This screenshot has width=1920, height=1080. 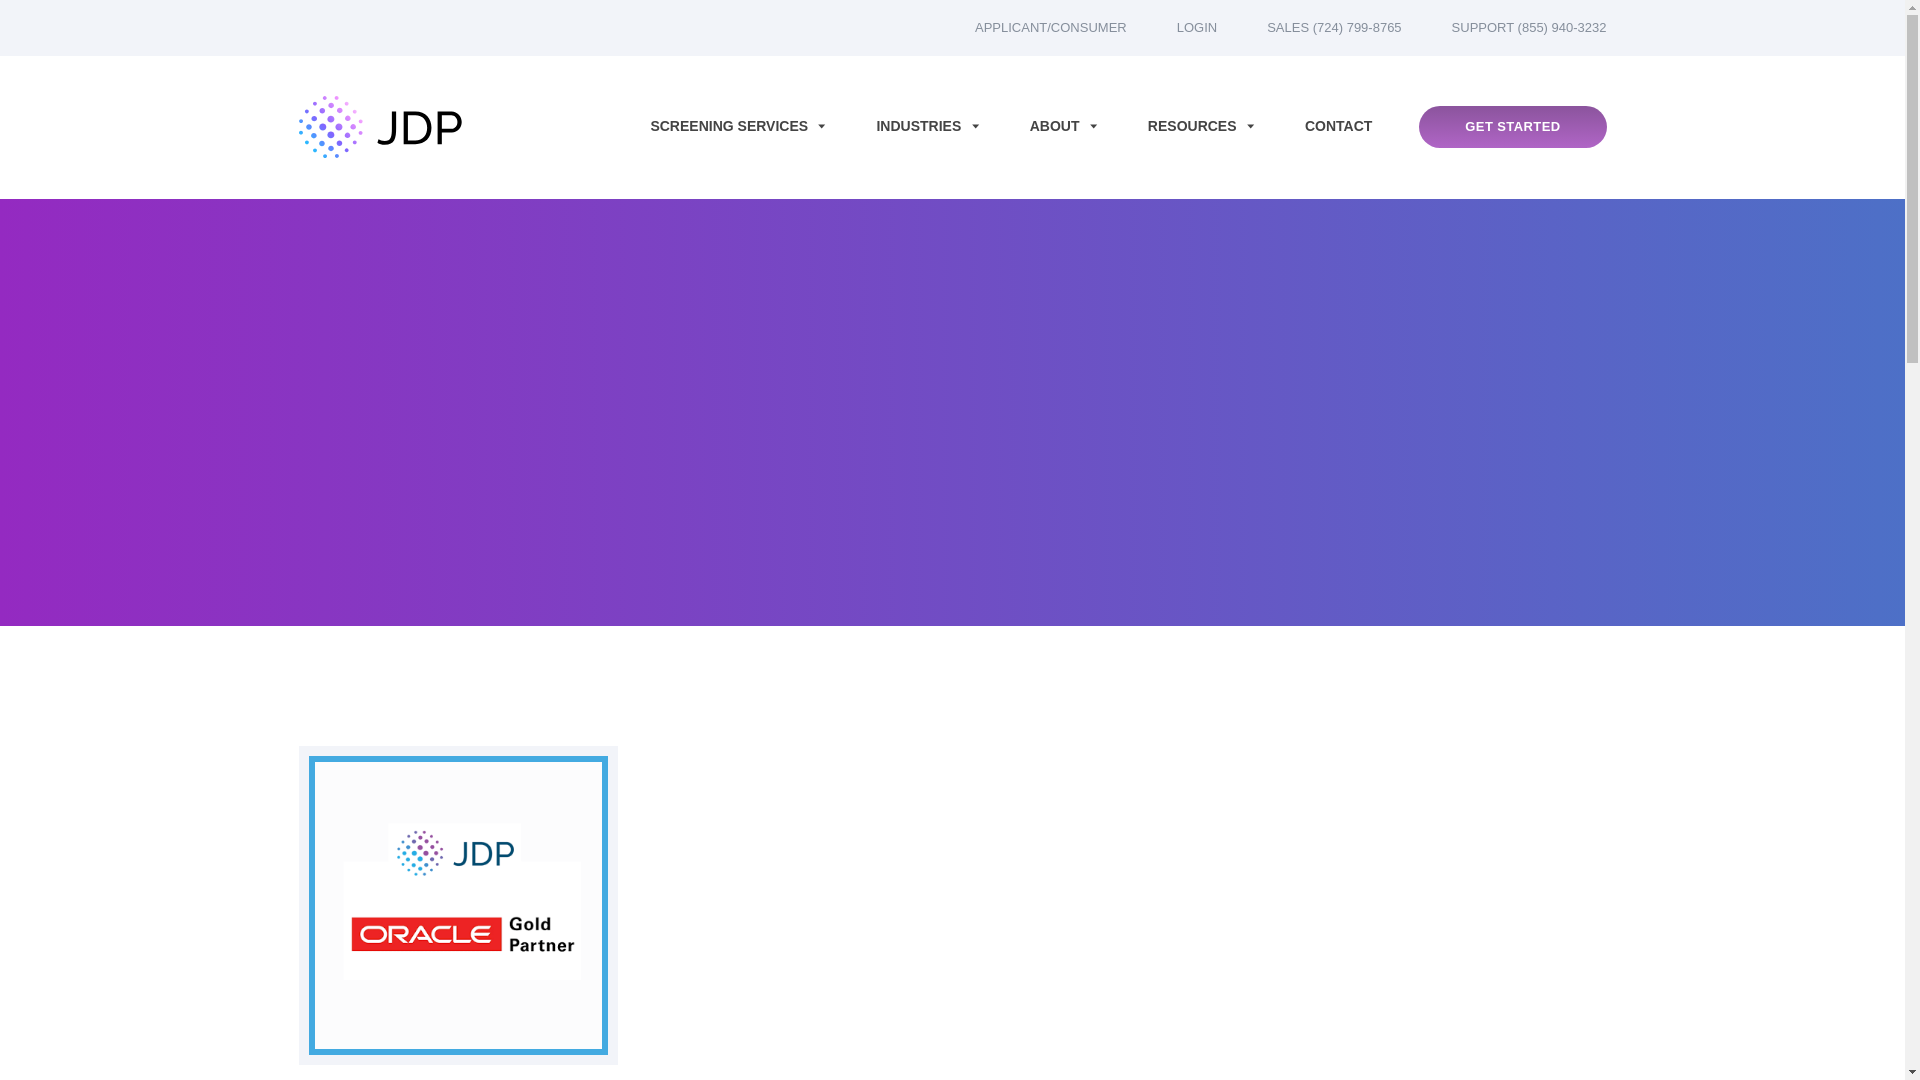 What do you see at coordinates (927, 126) in the screenshot?
I see `Industries` at bounding box center [927, 126].